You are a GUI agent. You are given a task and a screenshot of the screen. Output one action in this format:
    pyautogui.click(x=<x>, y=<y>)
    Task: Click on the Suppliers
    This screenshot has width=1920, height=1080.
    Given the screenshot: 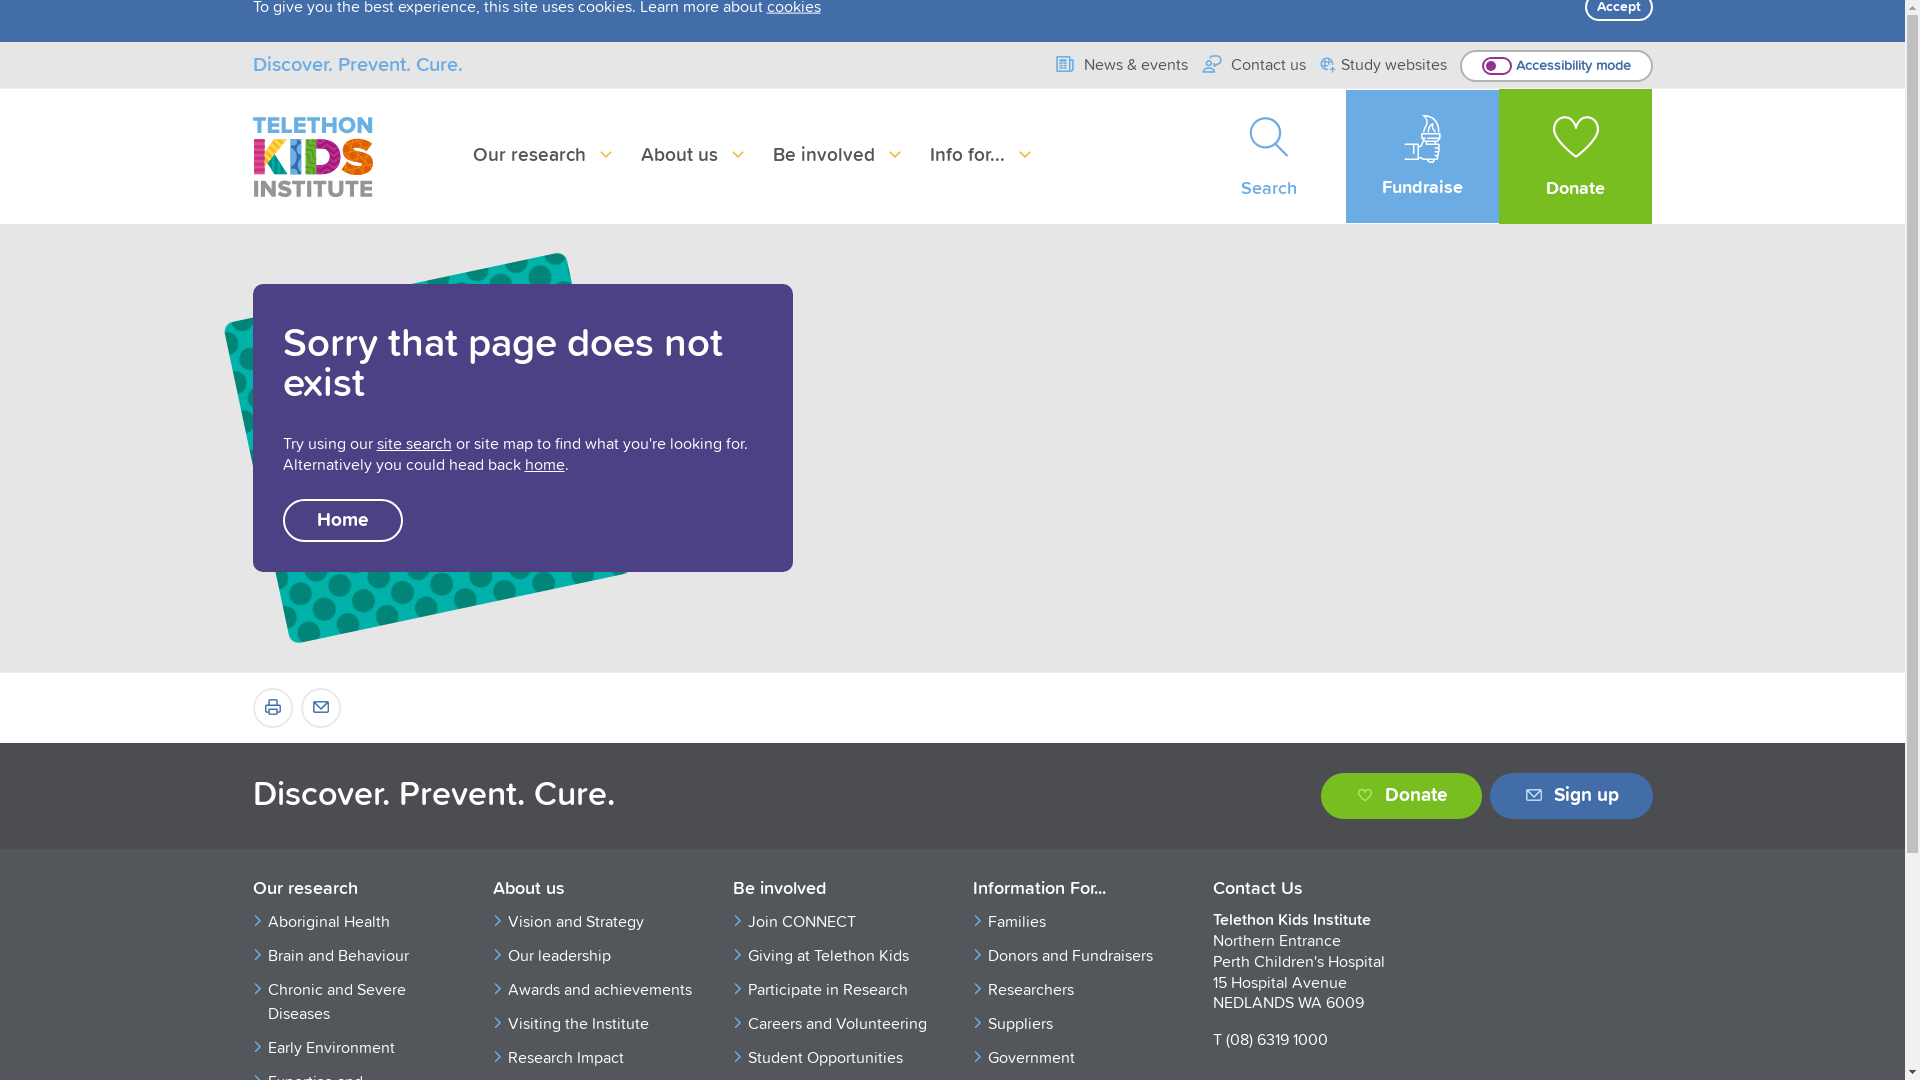 What is the action you would take?
    pyautogui.click(x=1080, y=1024)
    